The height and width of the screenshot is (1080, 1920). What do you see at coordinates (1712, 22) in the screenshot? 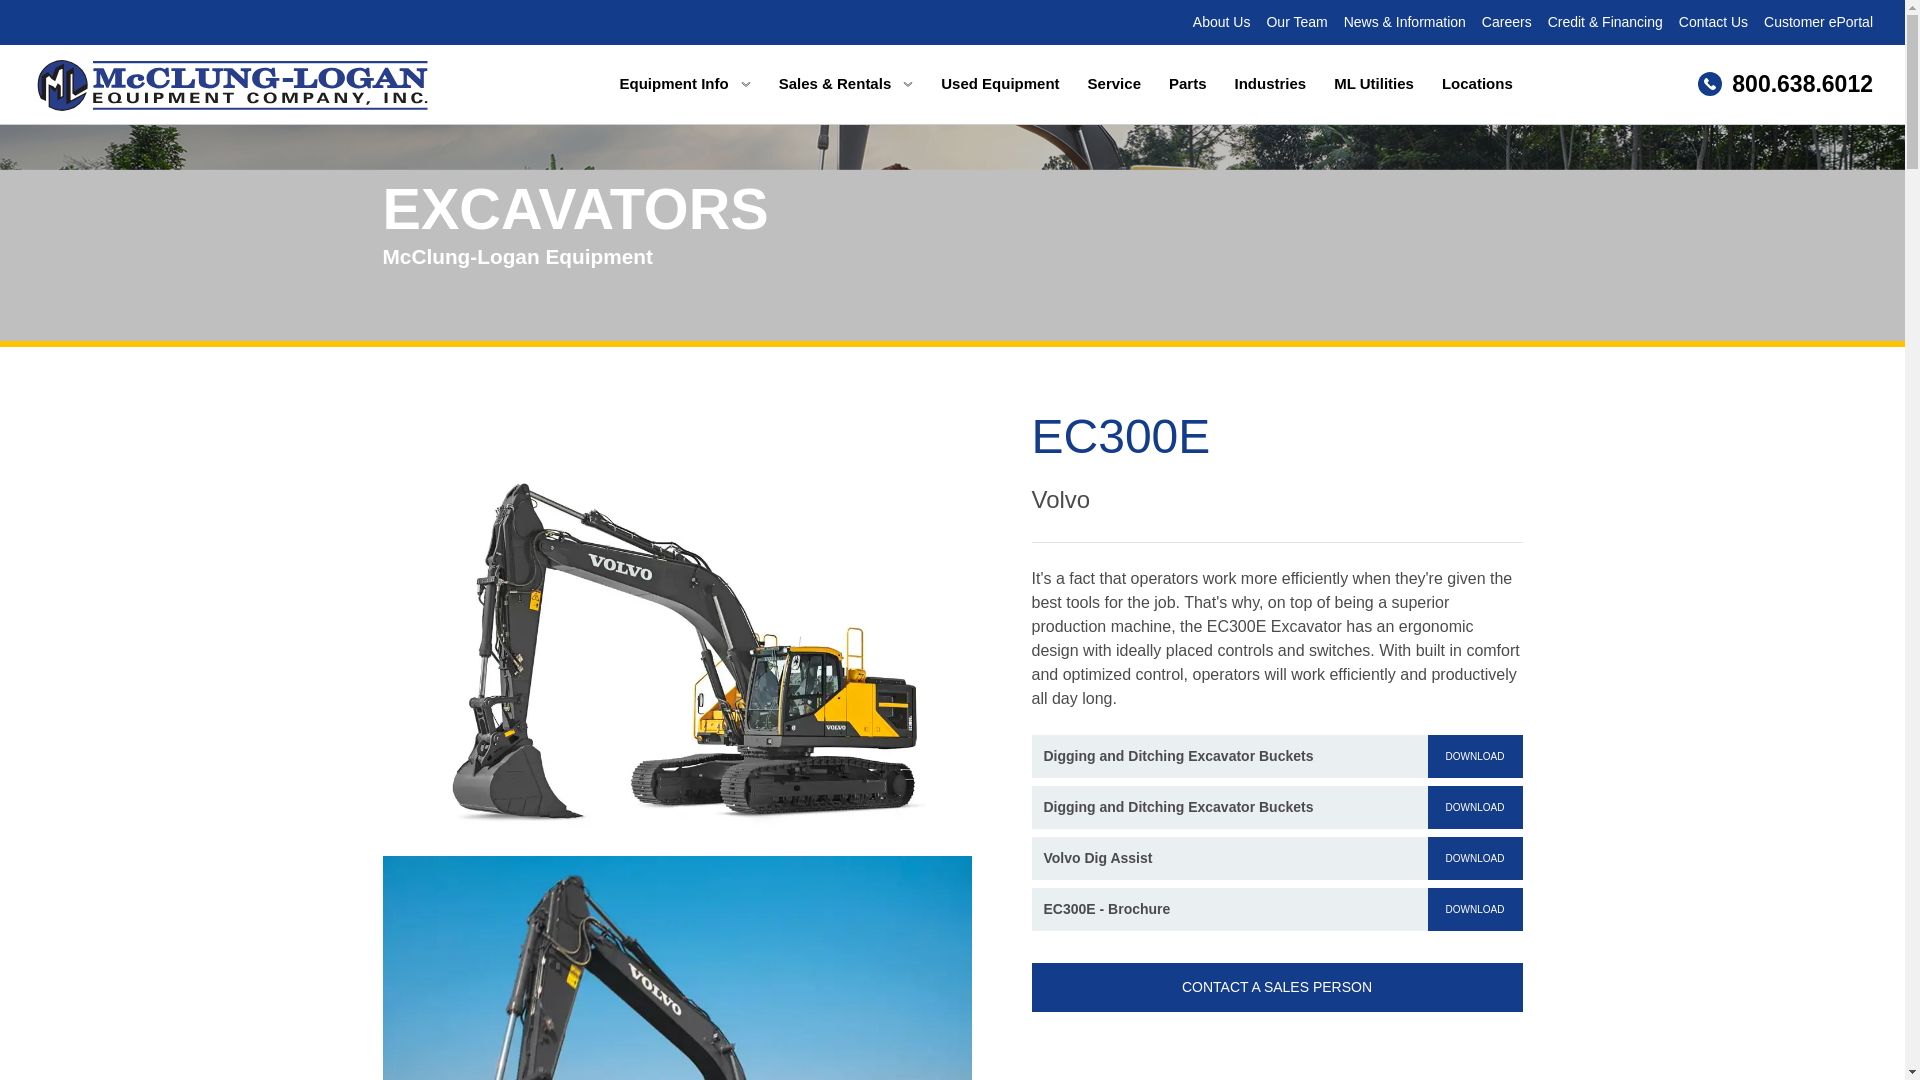
I see `Contact Us` at bounding box center [1712, 22].